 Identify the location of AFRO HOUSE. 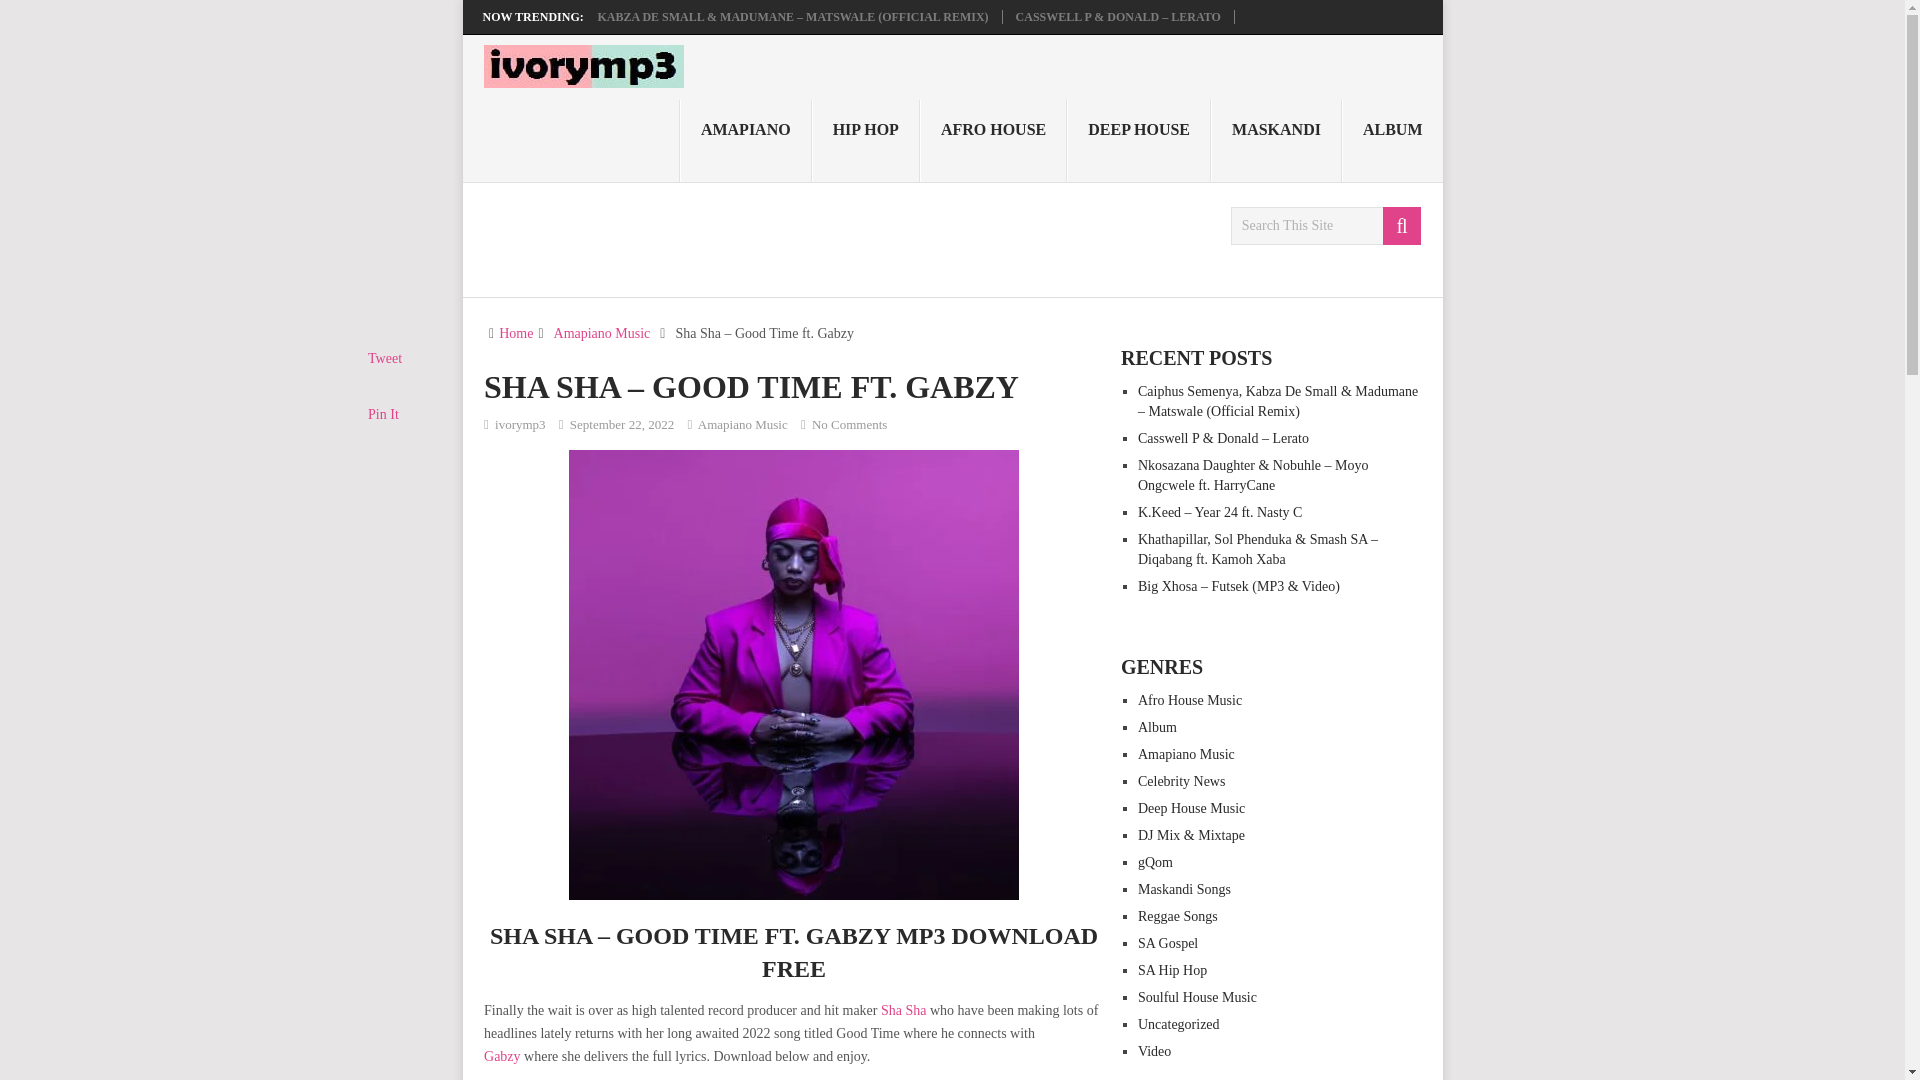
(993, 141).